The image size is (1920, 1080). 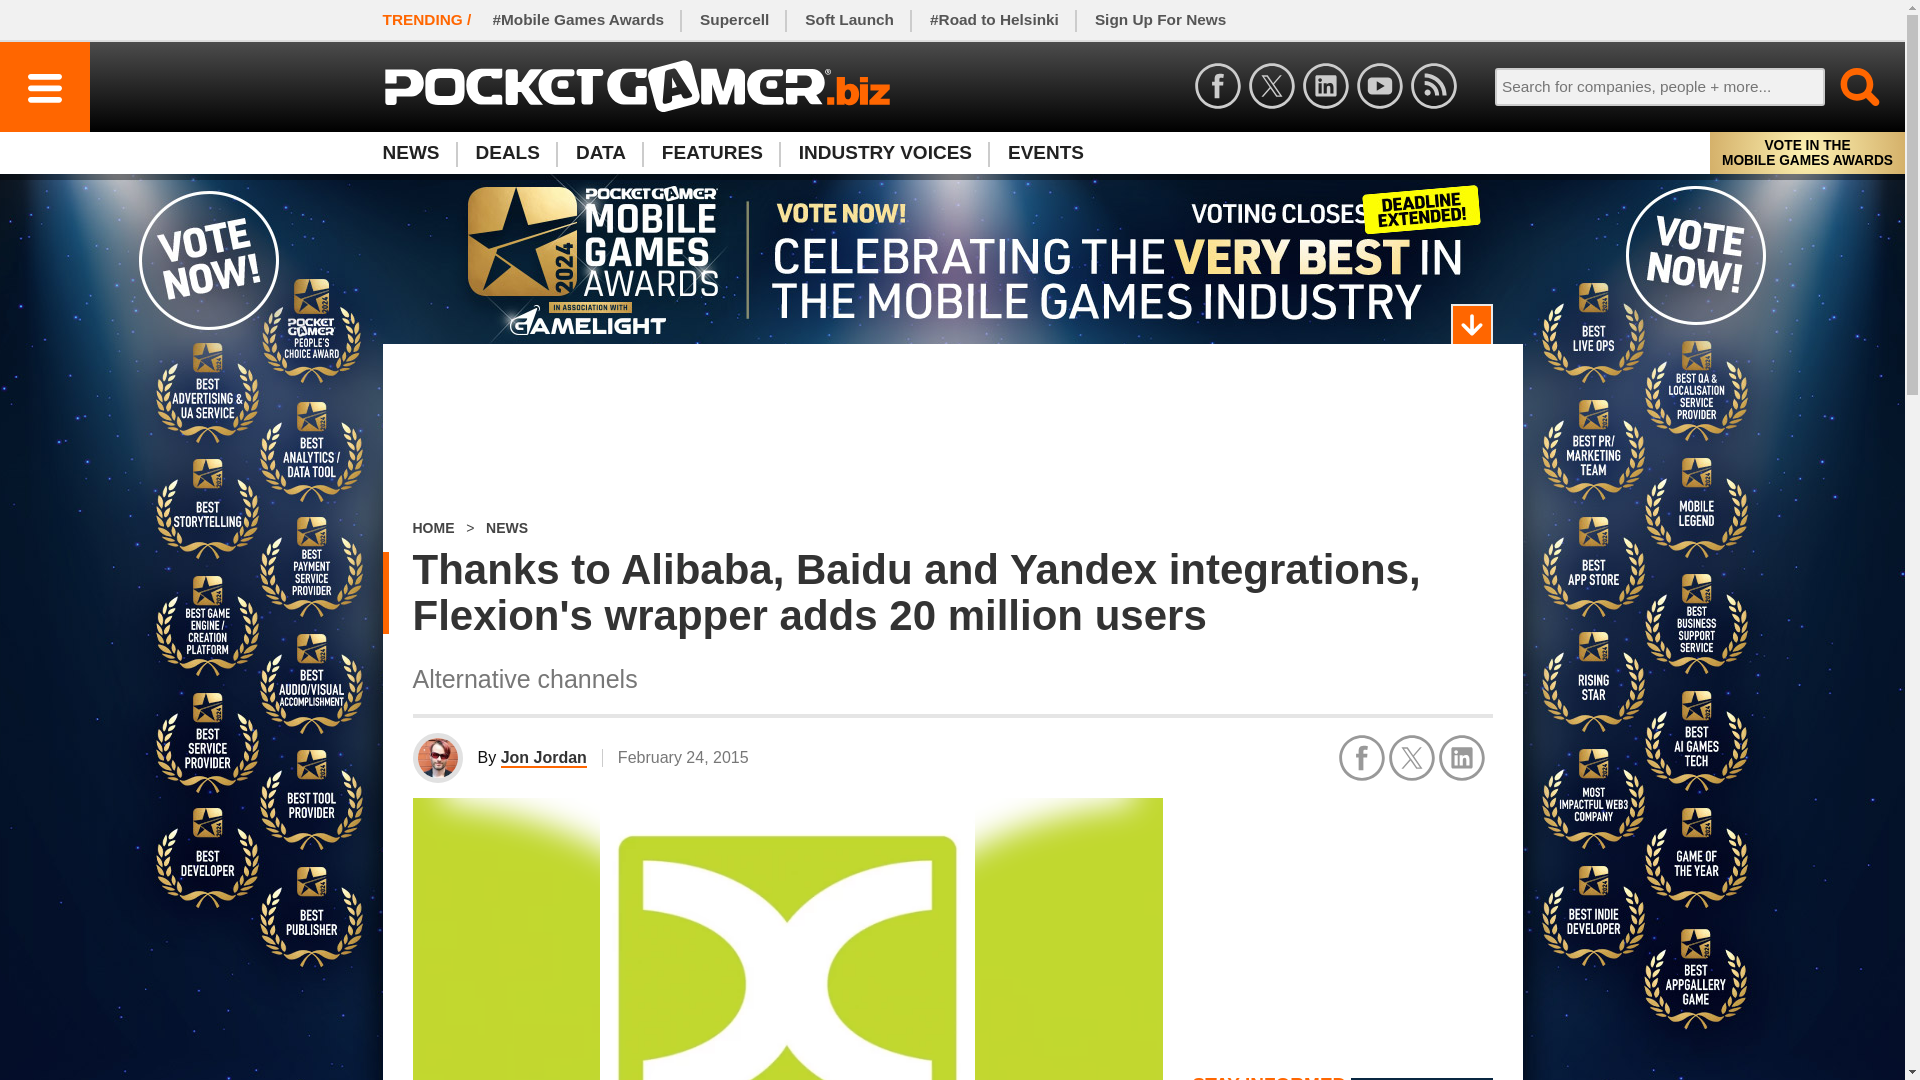 What do you see at coordinates (1848, 86) in the screenshot?
I see `Go` at bounding box center [1848, 86].